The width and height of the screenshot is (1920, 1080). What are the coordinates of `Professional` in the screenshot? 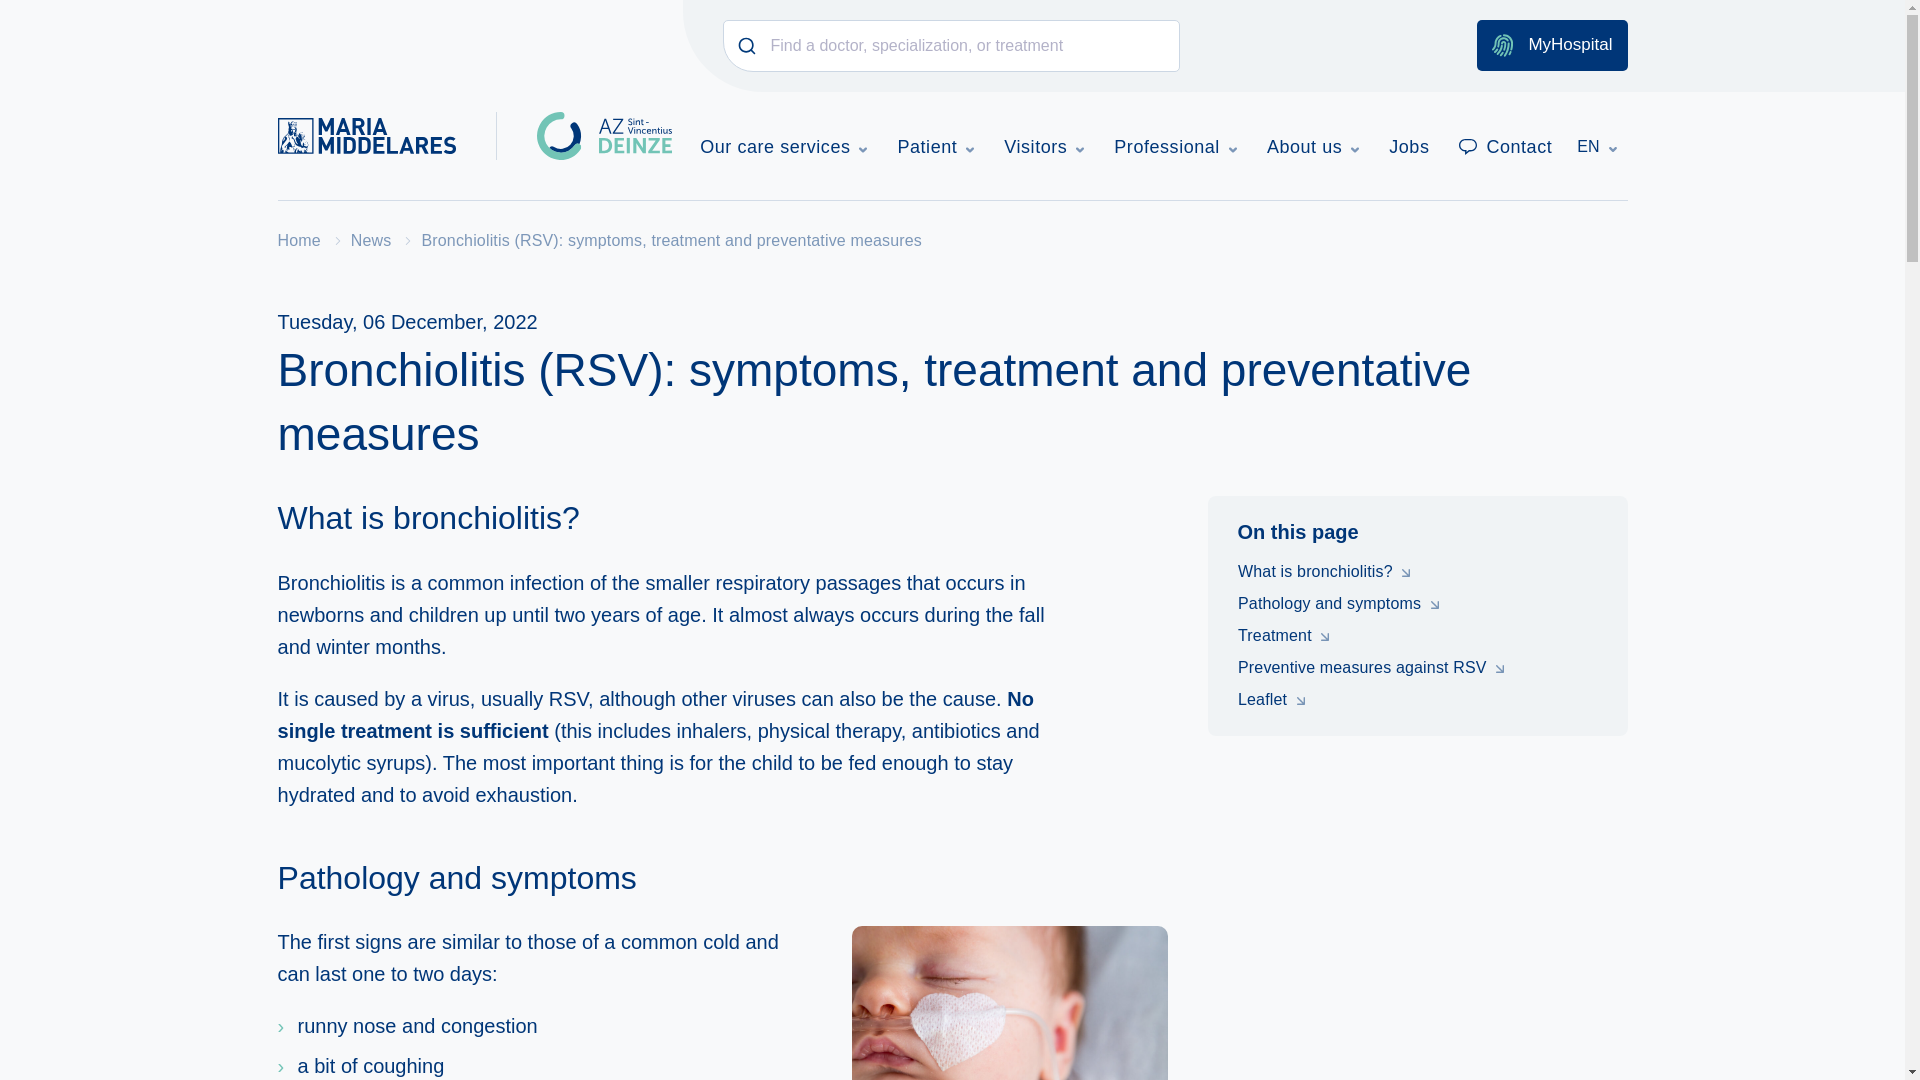 It's located at (1175, 147).